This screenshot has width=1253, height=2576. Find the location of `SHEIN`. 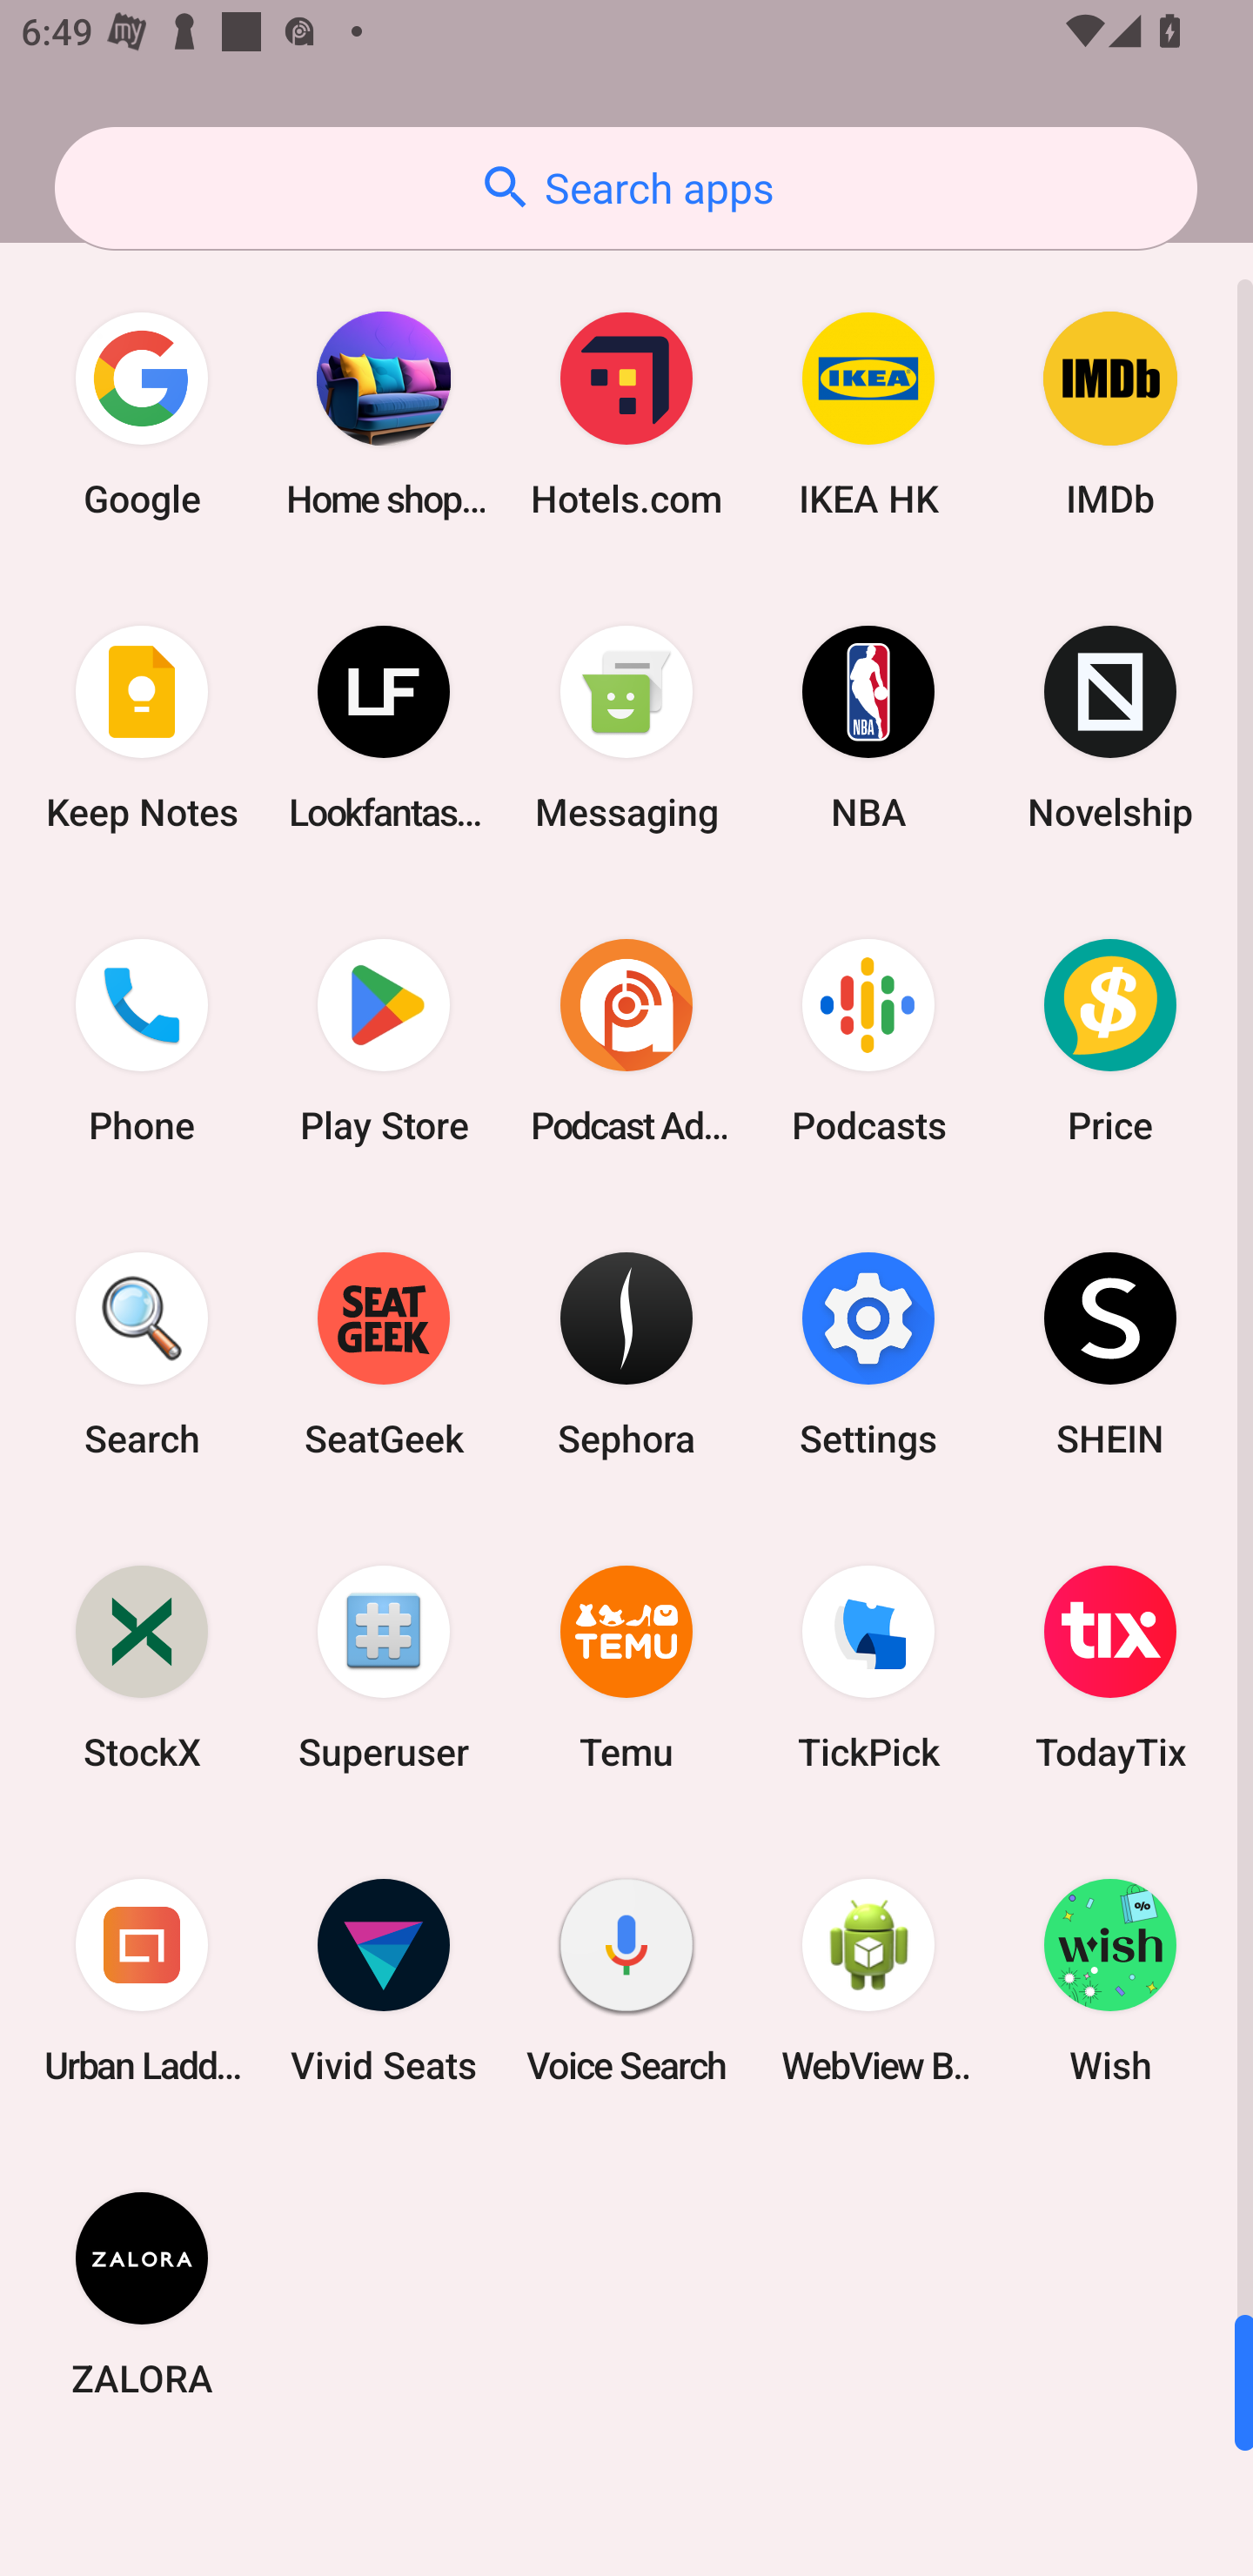

SHEIN is located at coordinates (1110, 1353).